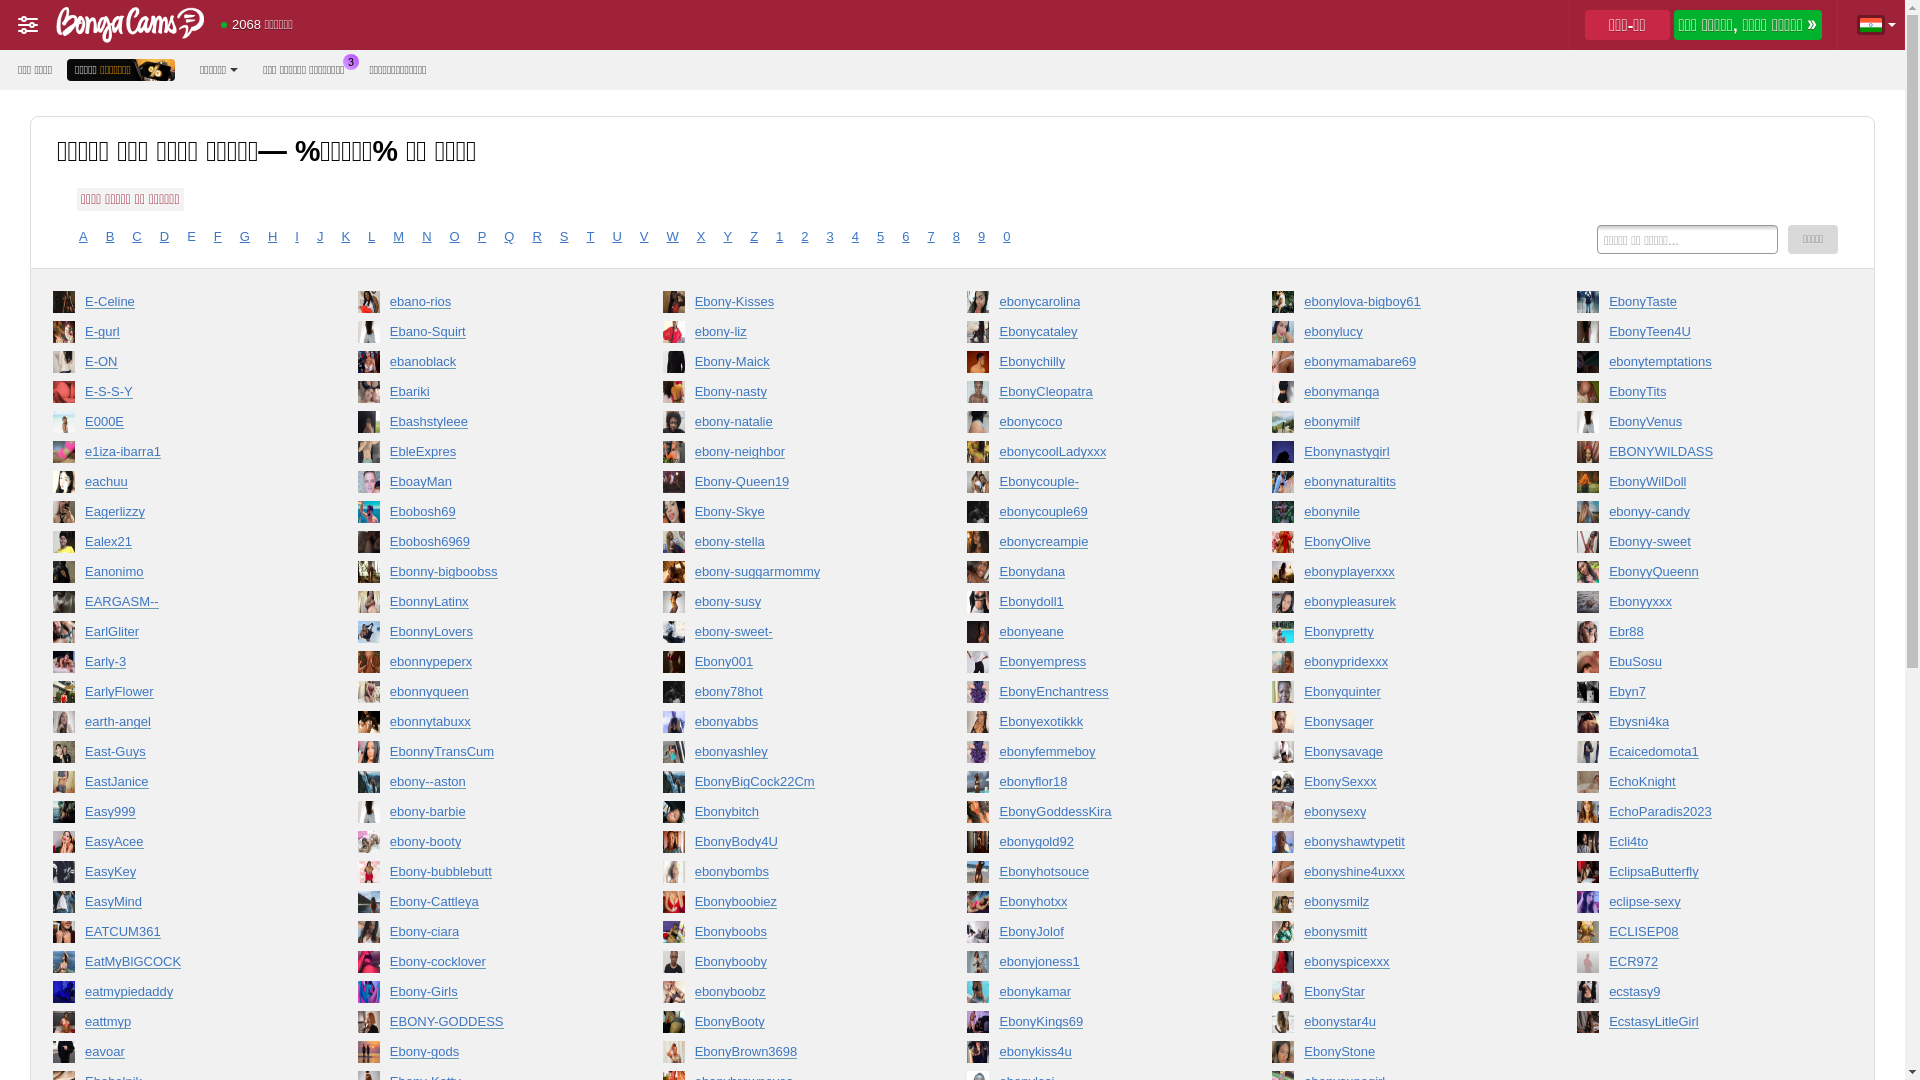  Describe the element at coordinates (177, 936) in the screenshot. I see `EATCUM361` at that location.